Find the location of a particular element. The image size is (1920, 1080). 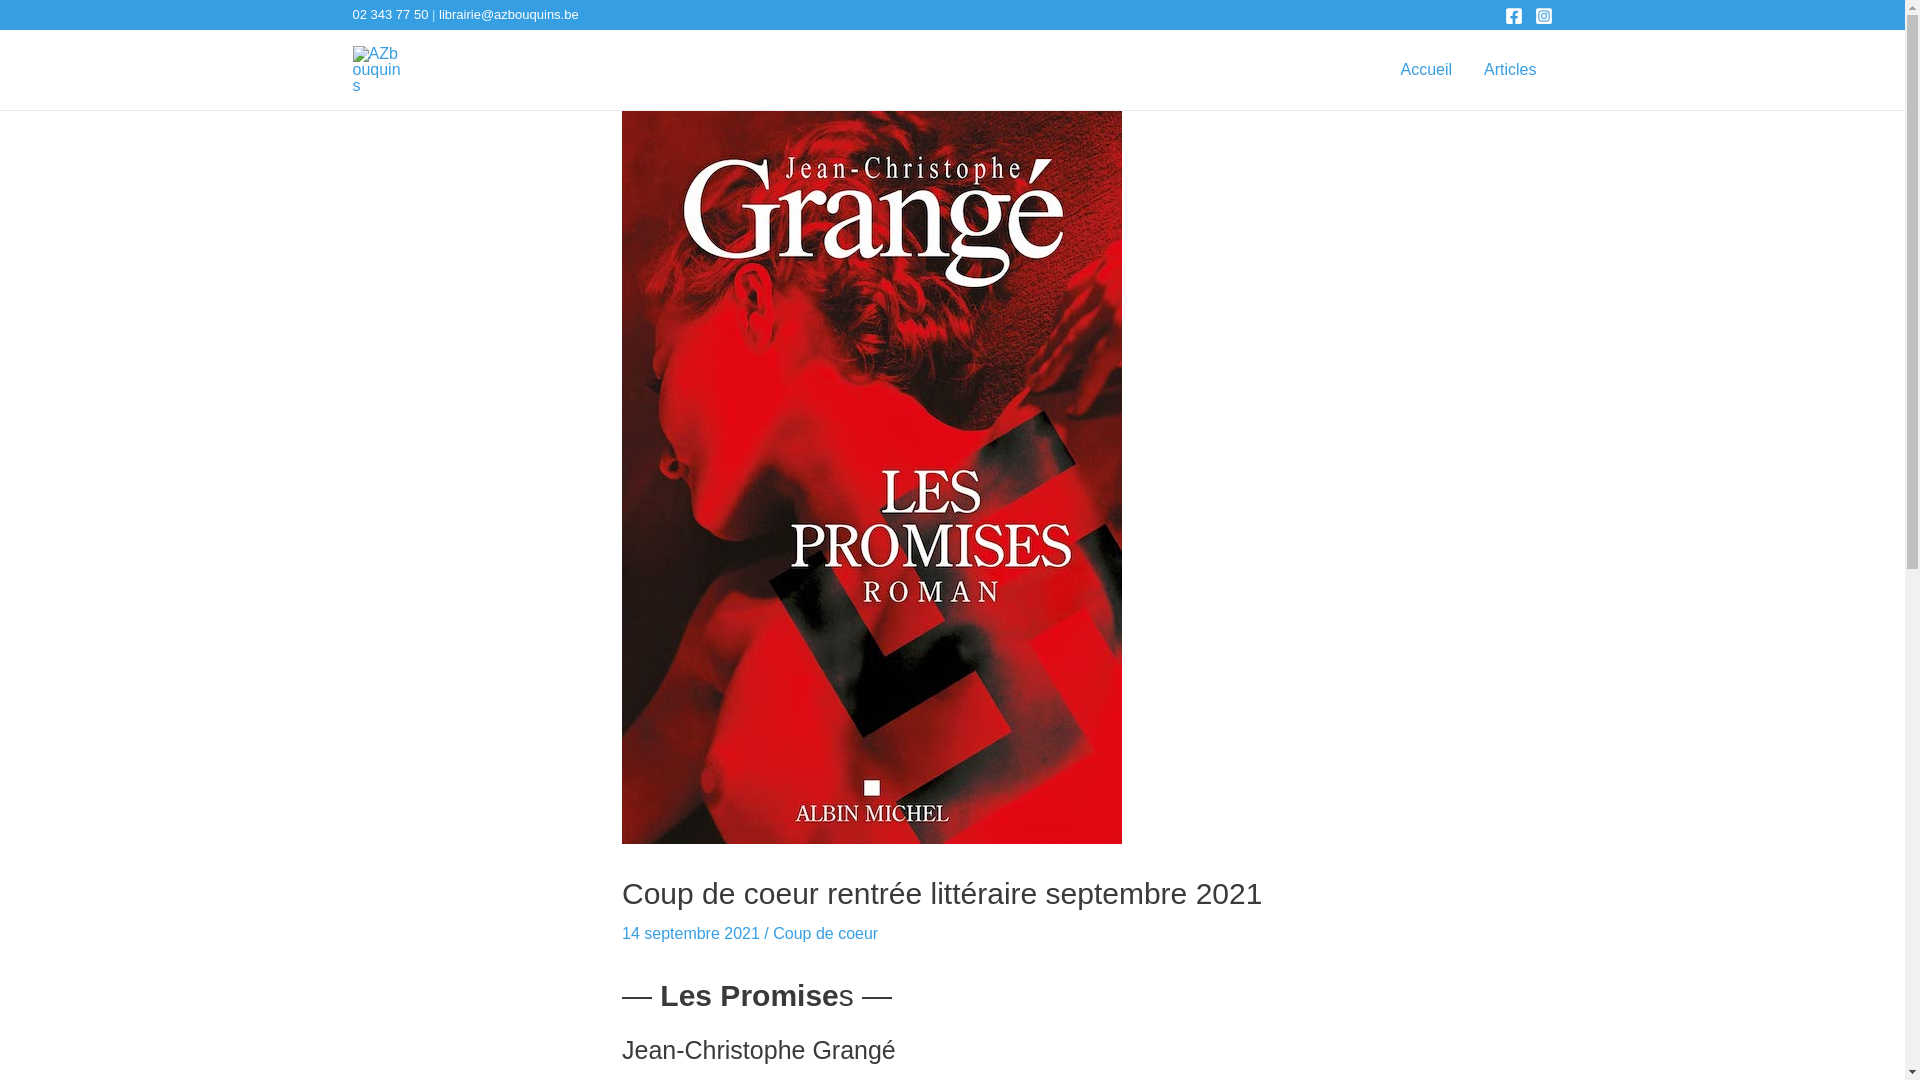

Articles is located at coordinates (1510, 70).